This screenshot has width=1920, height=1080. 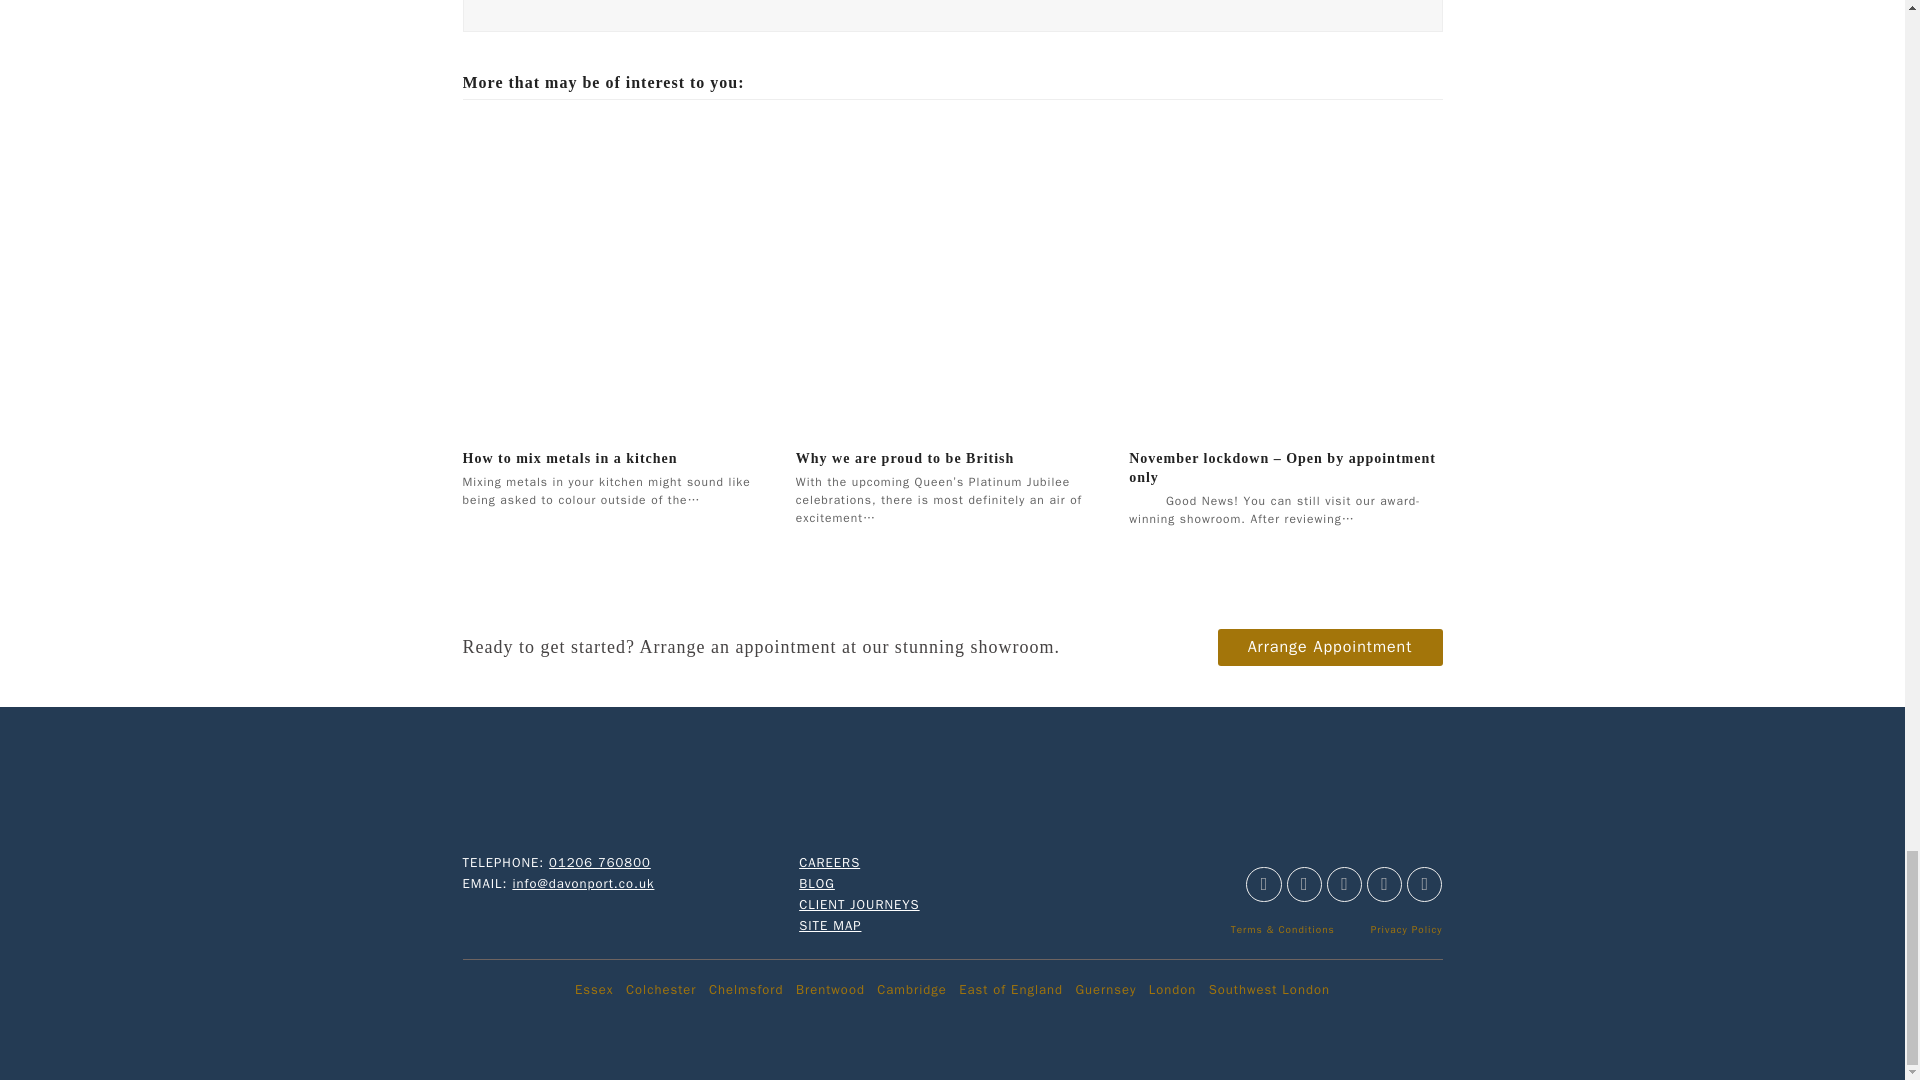 I want to click on Luxury kitchens for South West London, so click(x=1270, y=988).